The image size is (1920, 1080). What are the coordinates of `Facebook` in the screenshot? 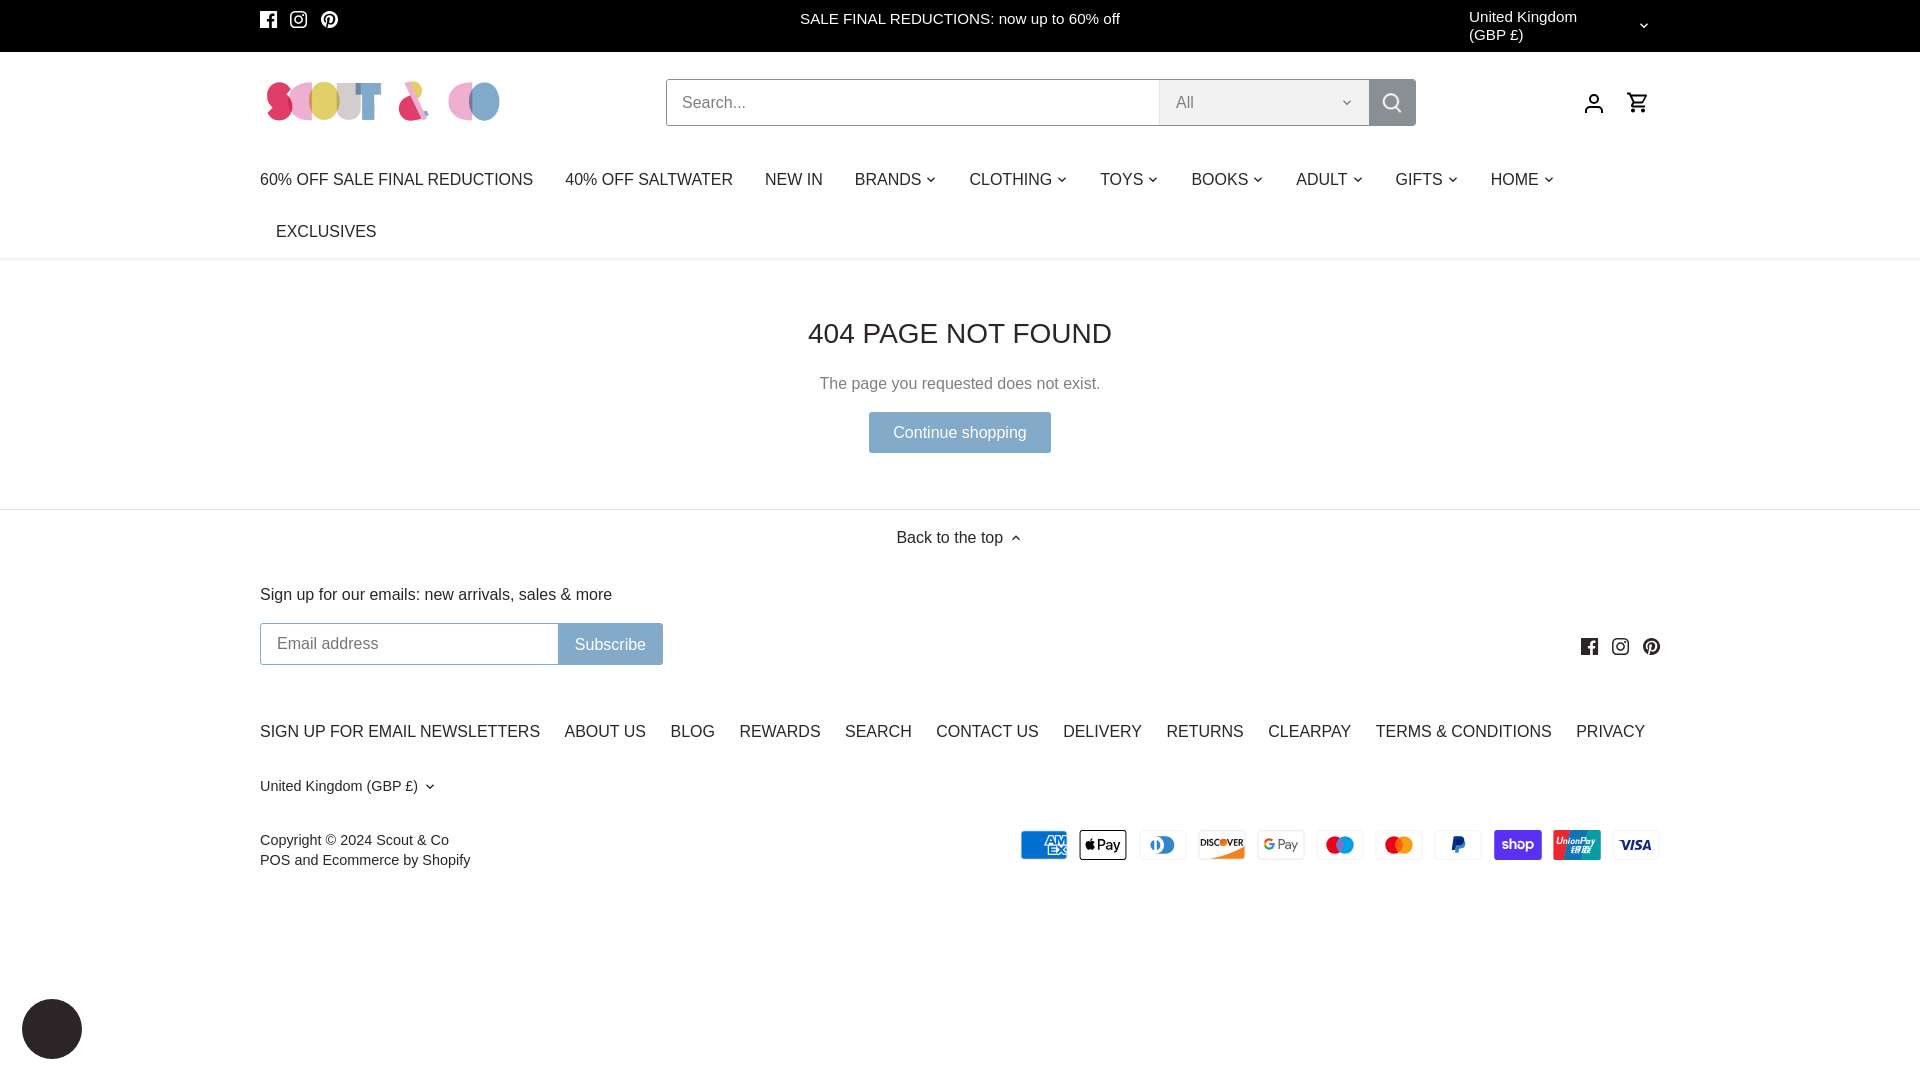 It's located at (1588, 646).